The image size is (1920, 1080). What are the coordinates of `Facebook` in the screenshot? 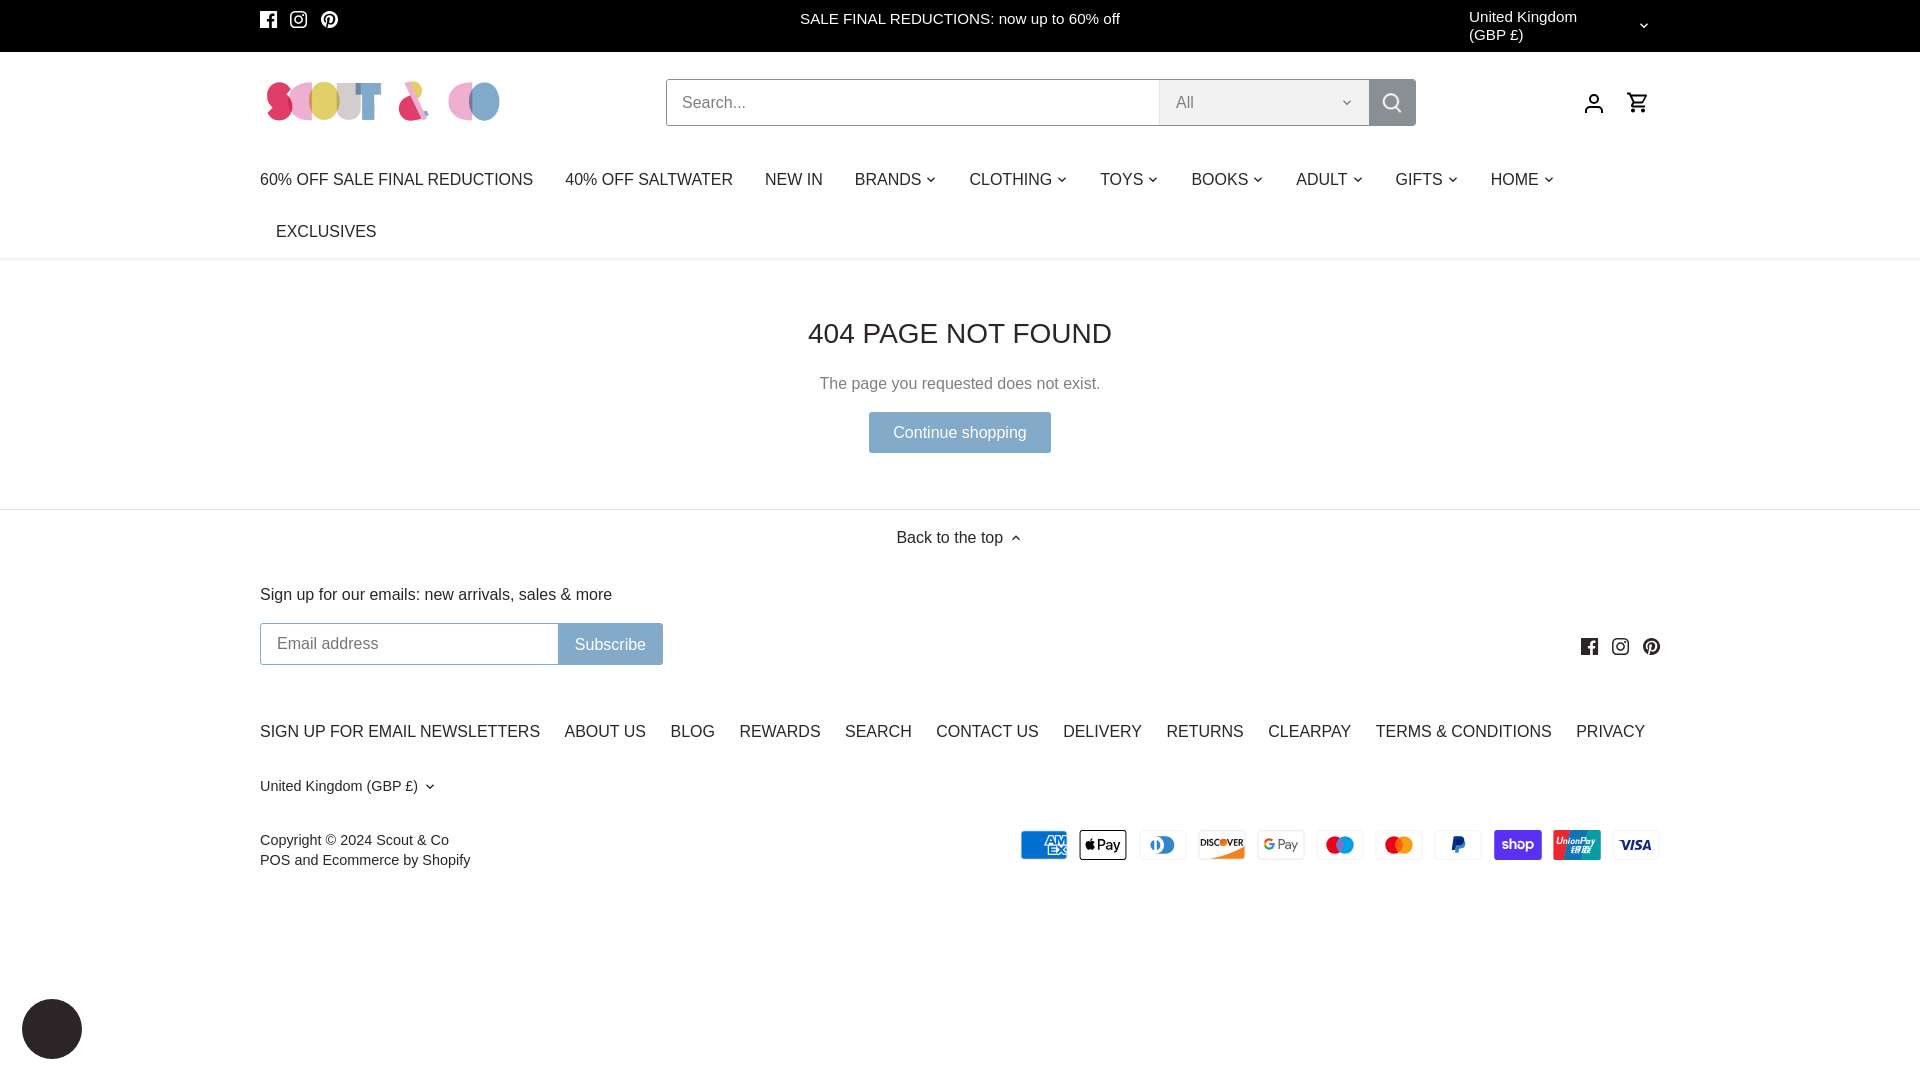 It's located at (1588, 646).